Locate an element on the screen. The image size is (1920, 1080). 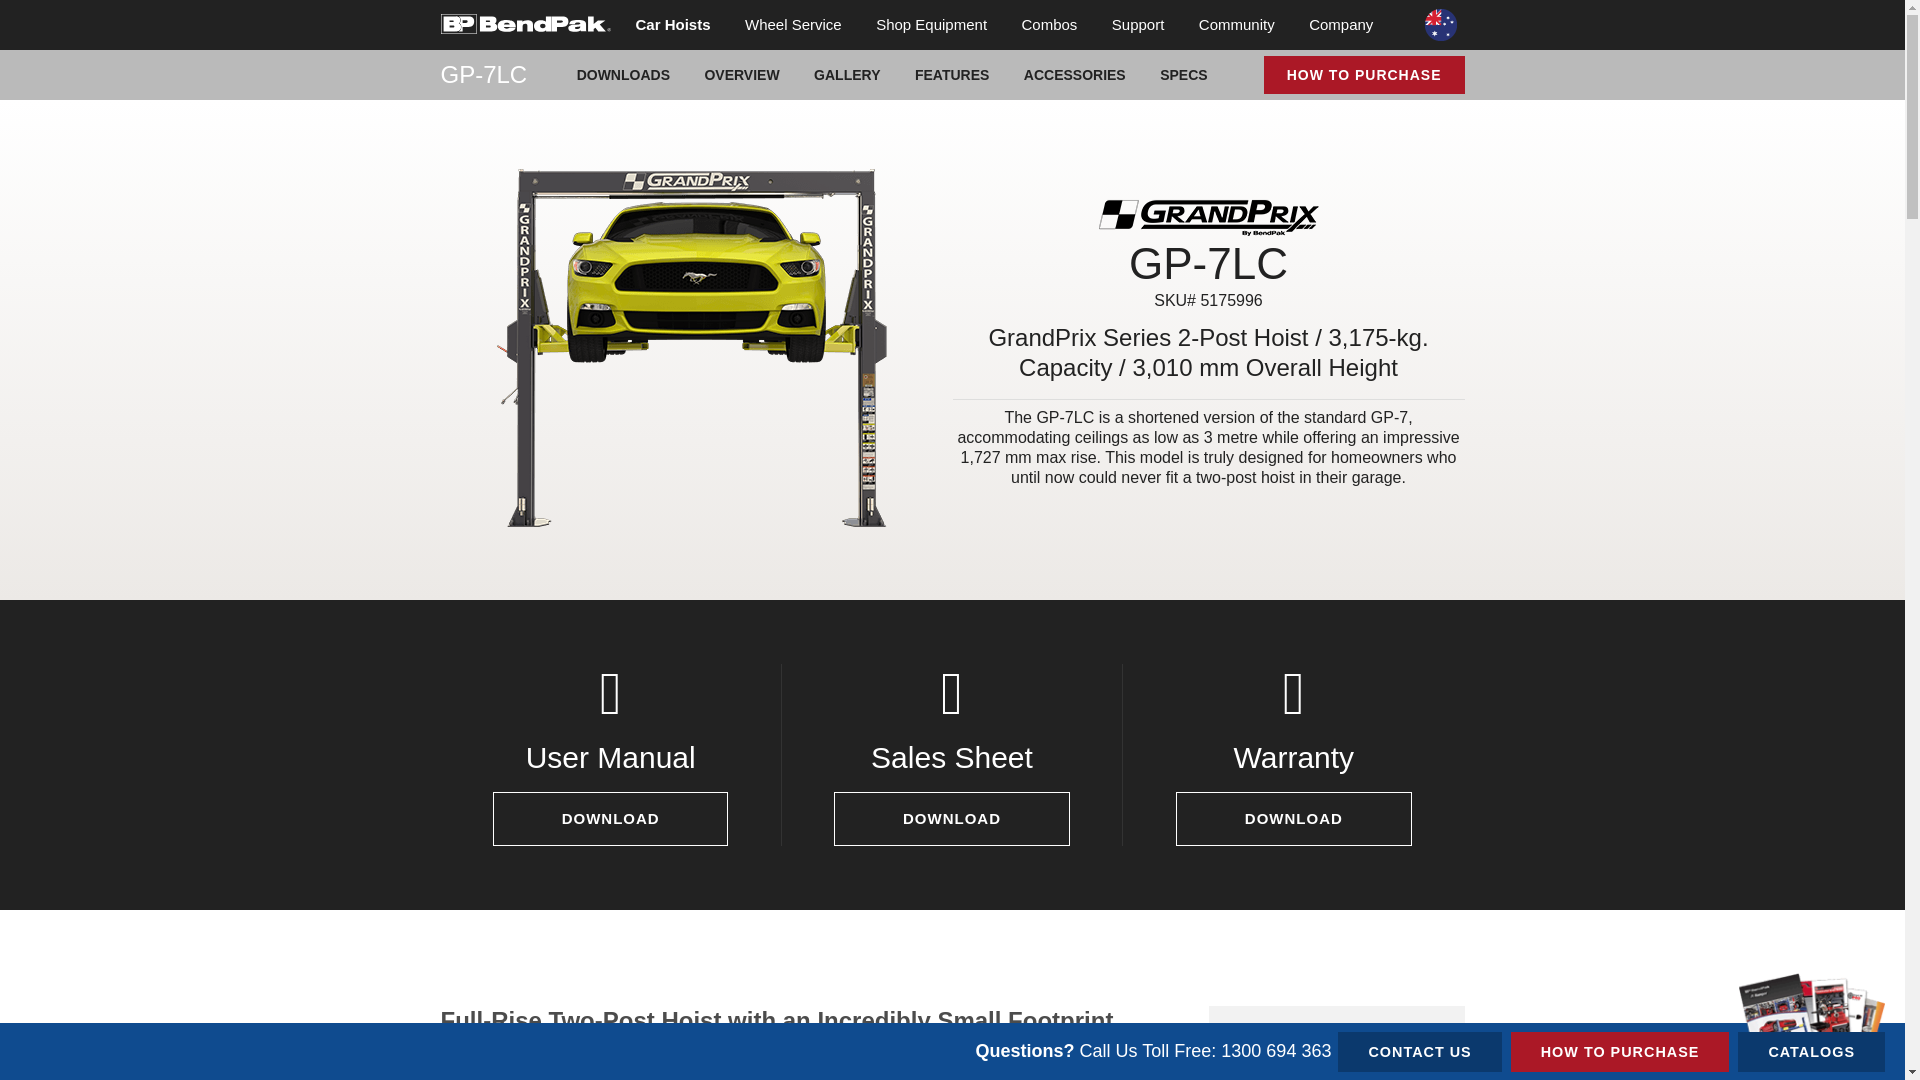
Wheel Service is located at coordinates (792, 24).